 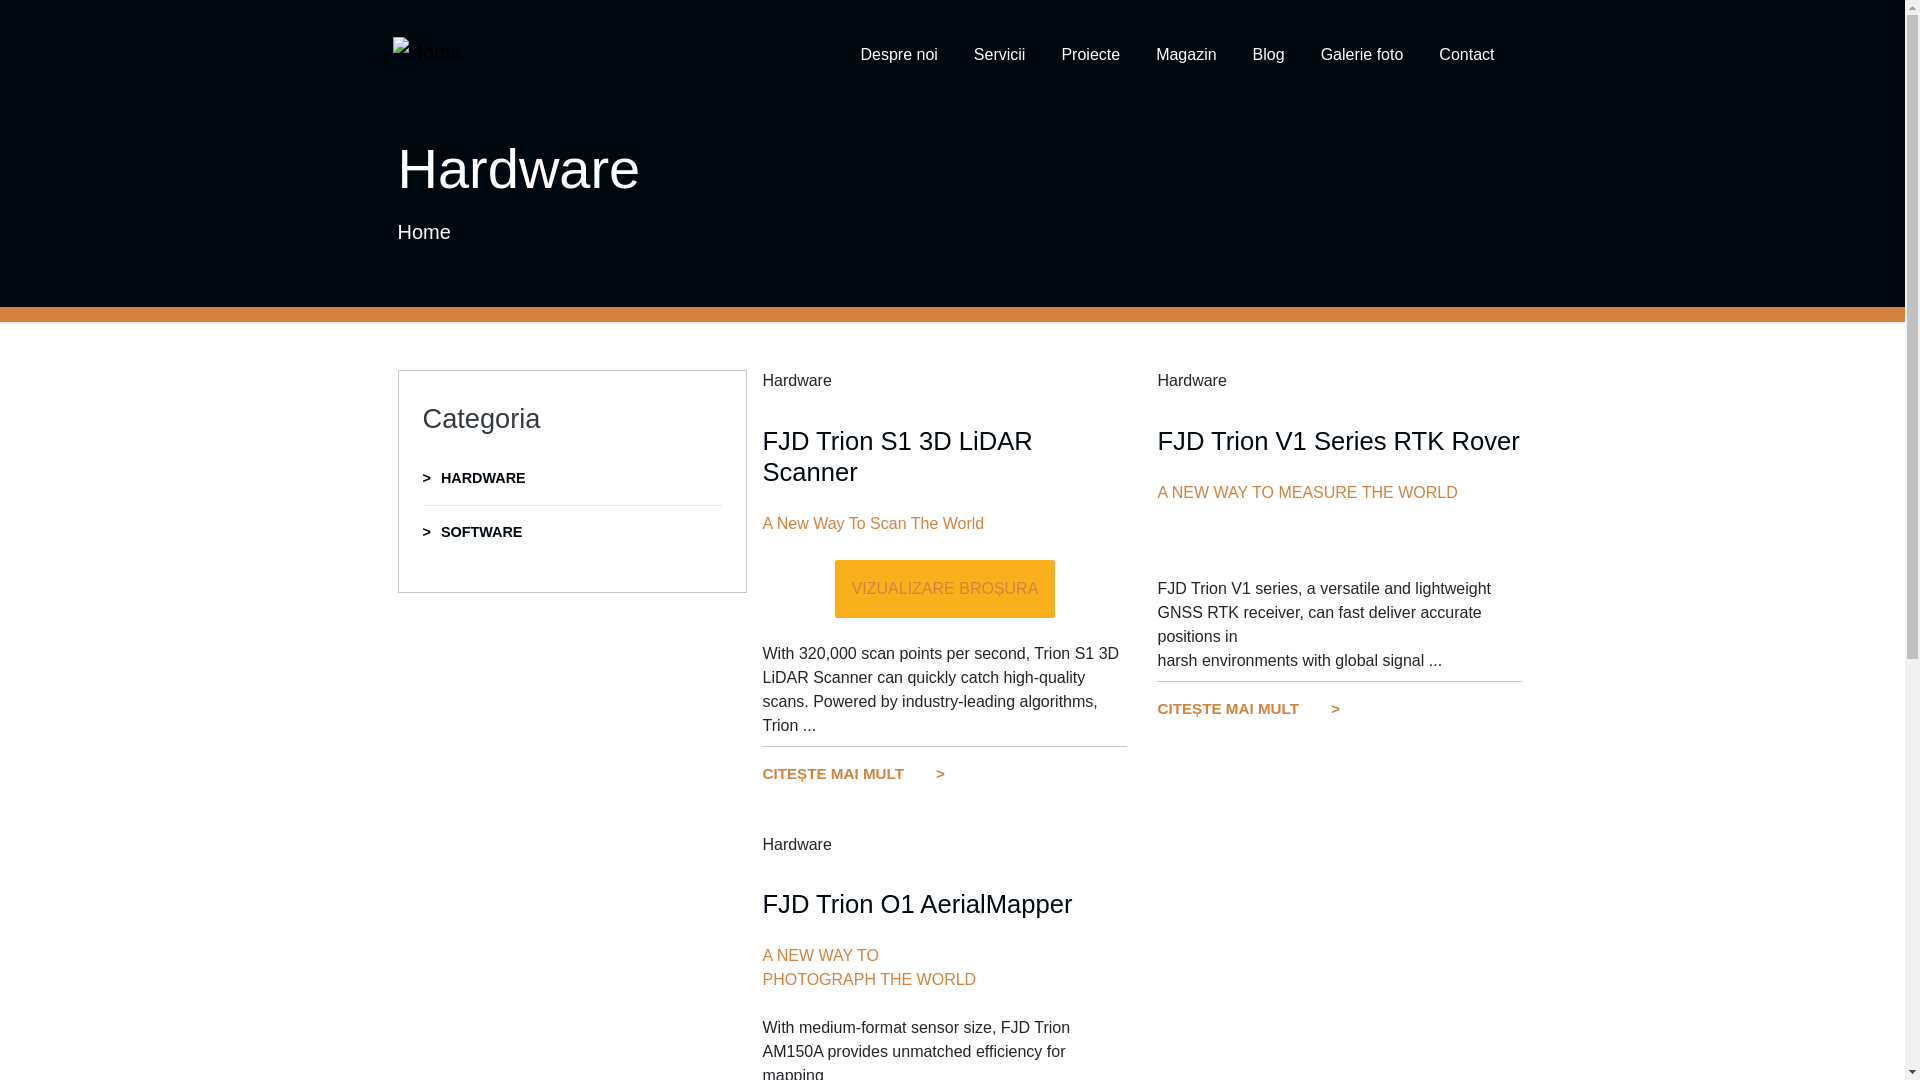 I want to click on FJD Trion V1 Series RTK Rover, so click(x=1338, y=440).